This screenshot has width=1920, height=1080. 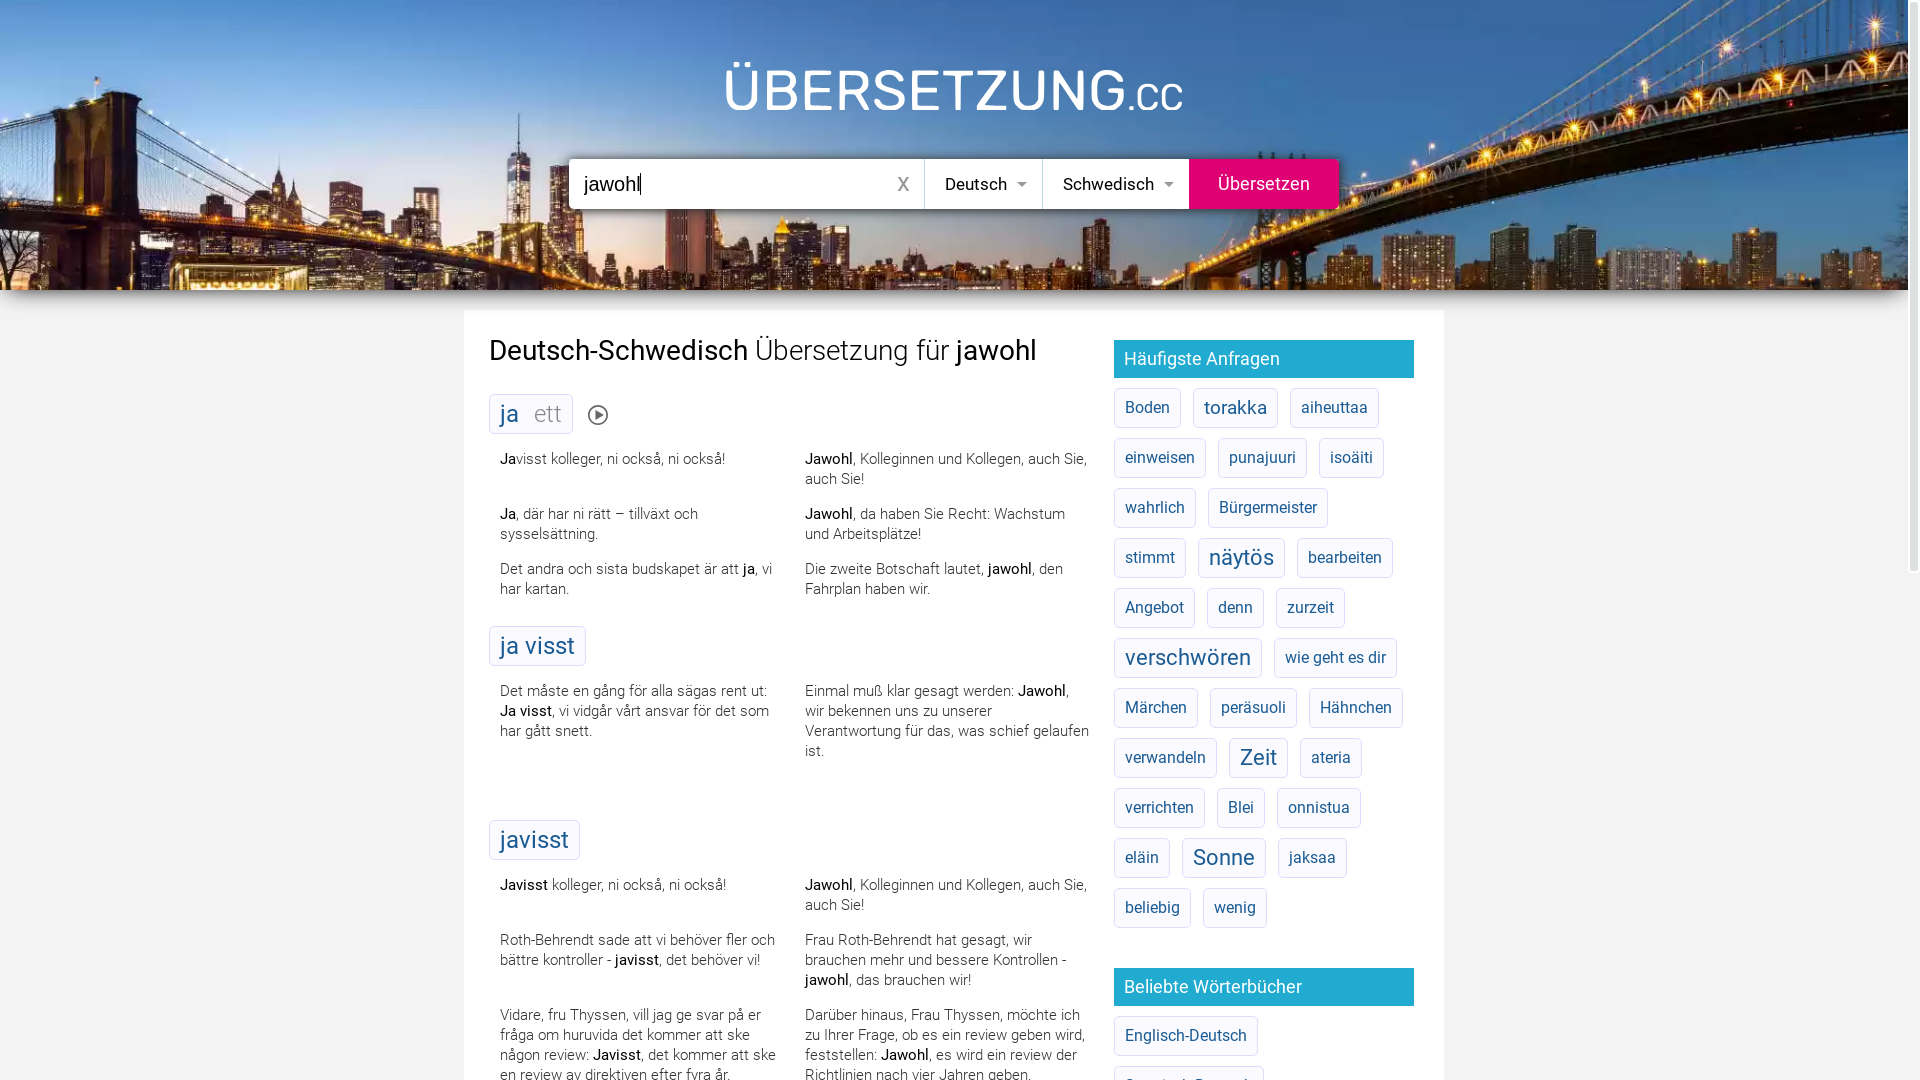 What do you see at coordinates (1224, 858) in the screenshot?
I see `Sonne` at bounding box center [1224, 858].